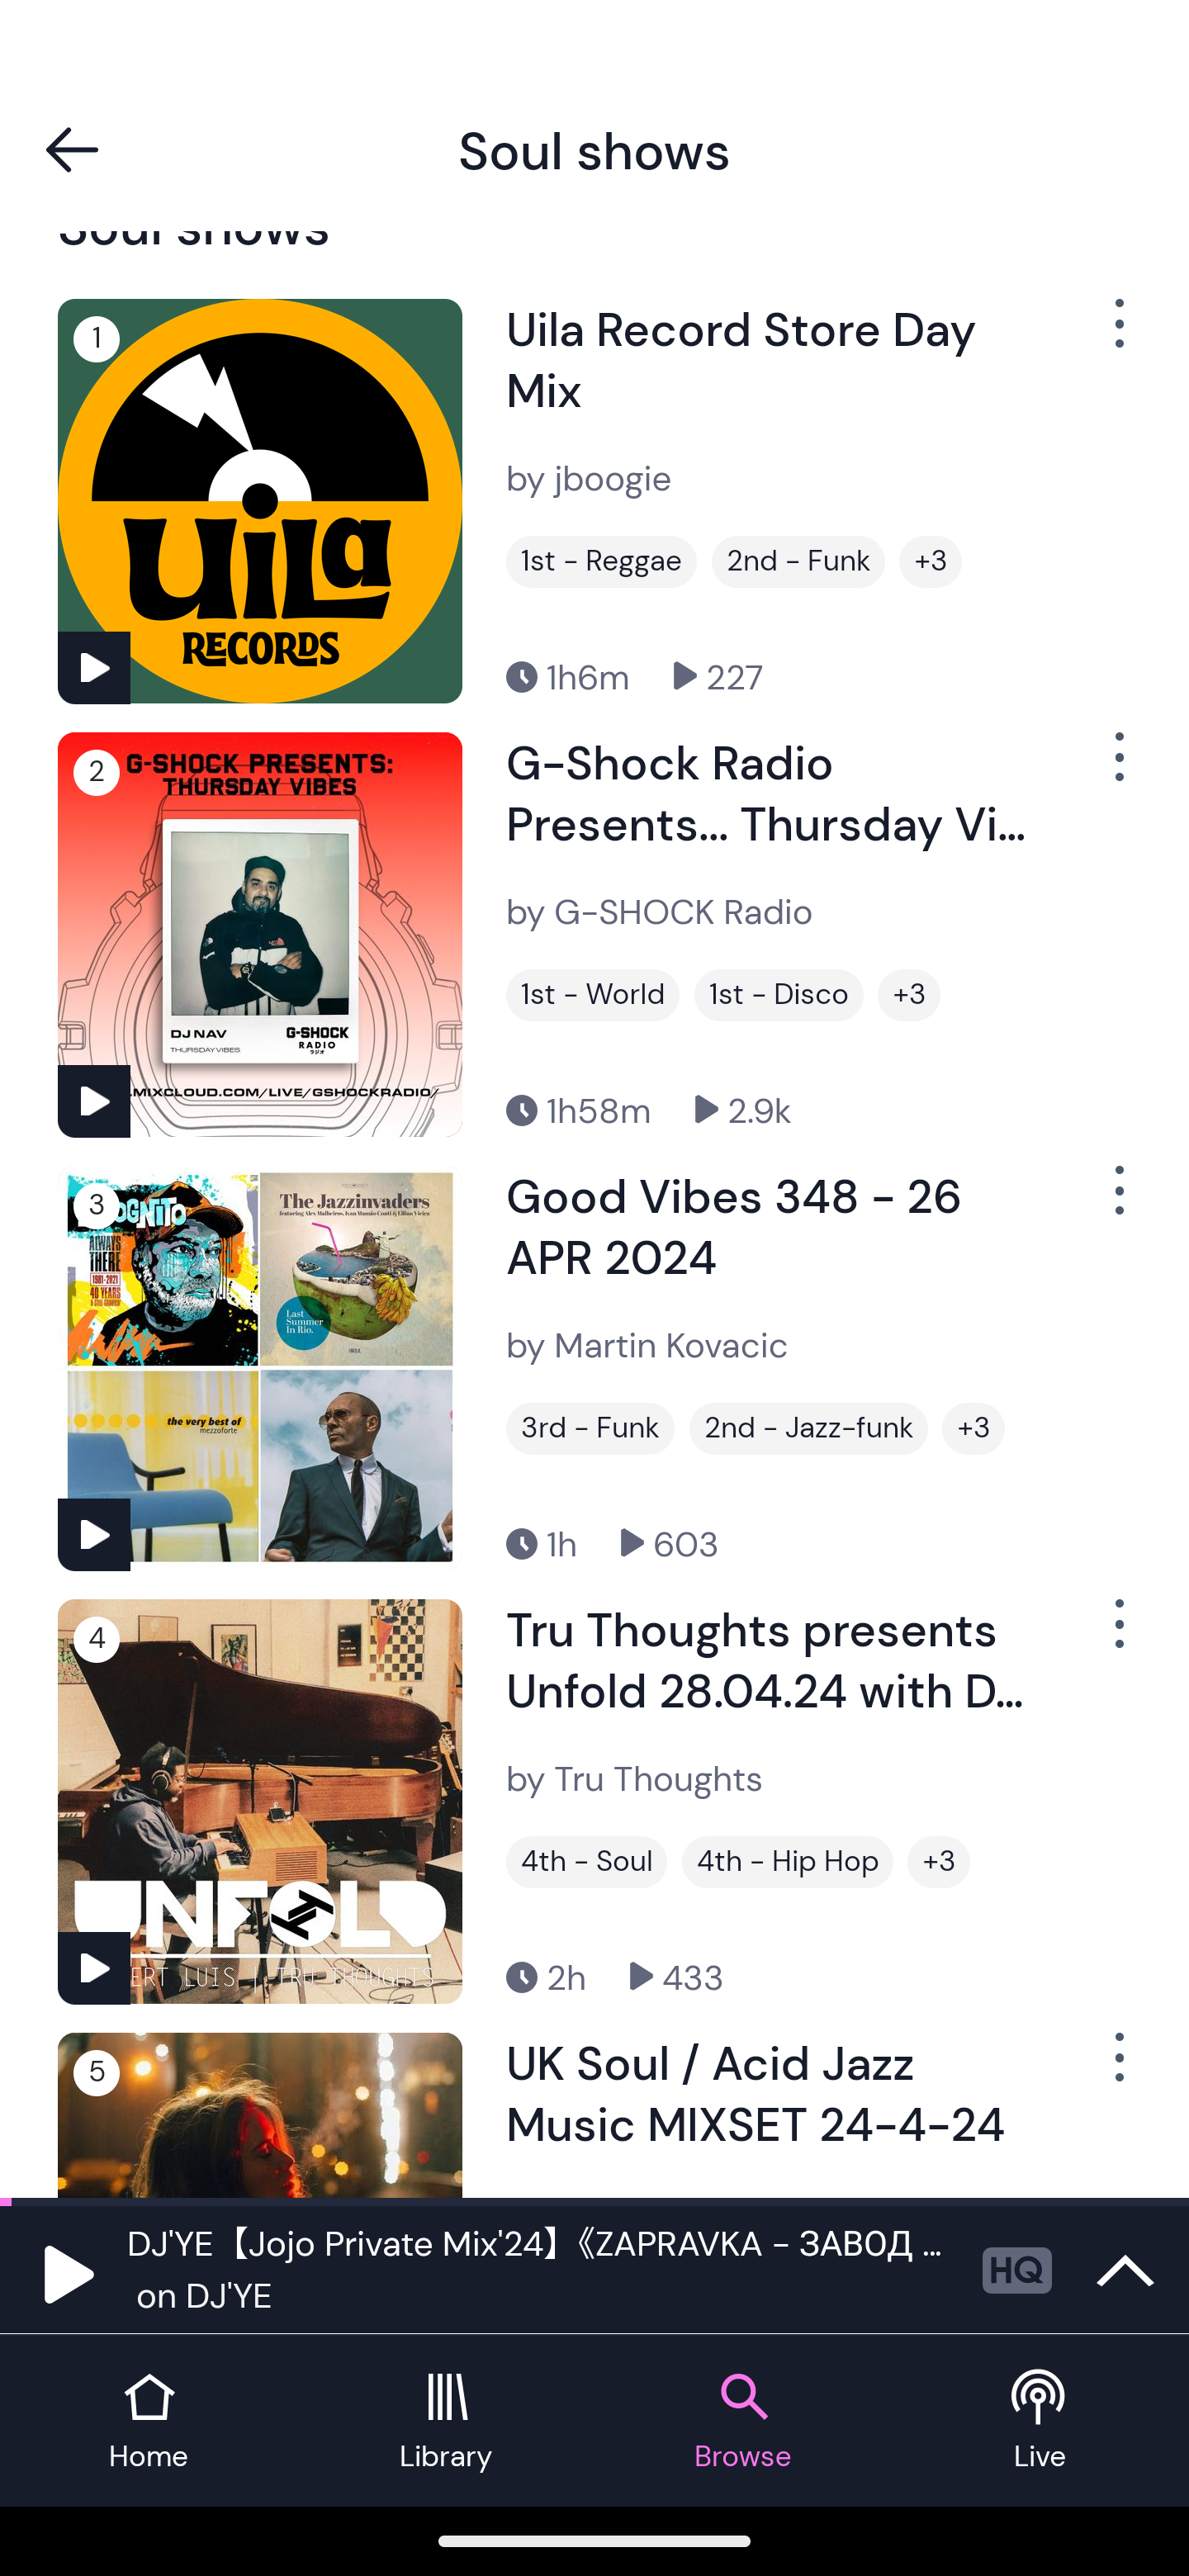  I want to click on 2nd - Jazz-funk, so click(809, 1429).